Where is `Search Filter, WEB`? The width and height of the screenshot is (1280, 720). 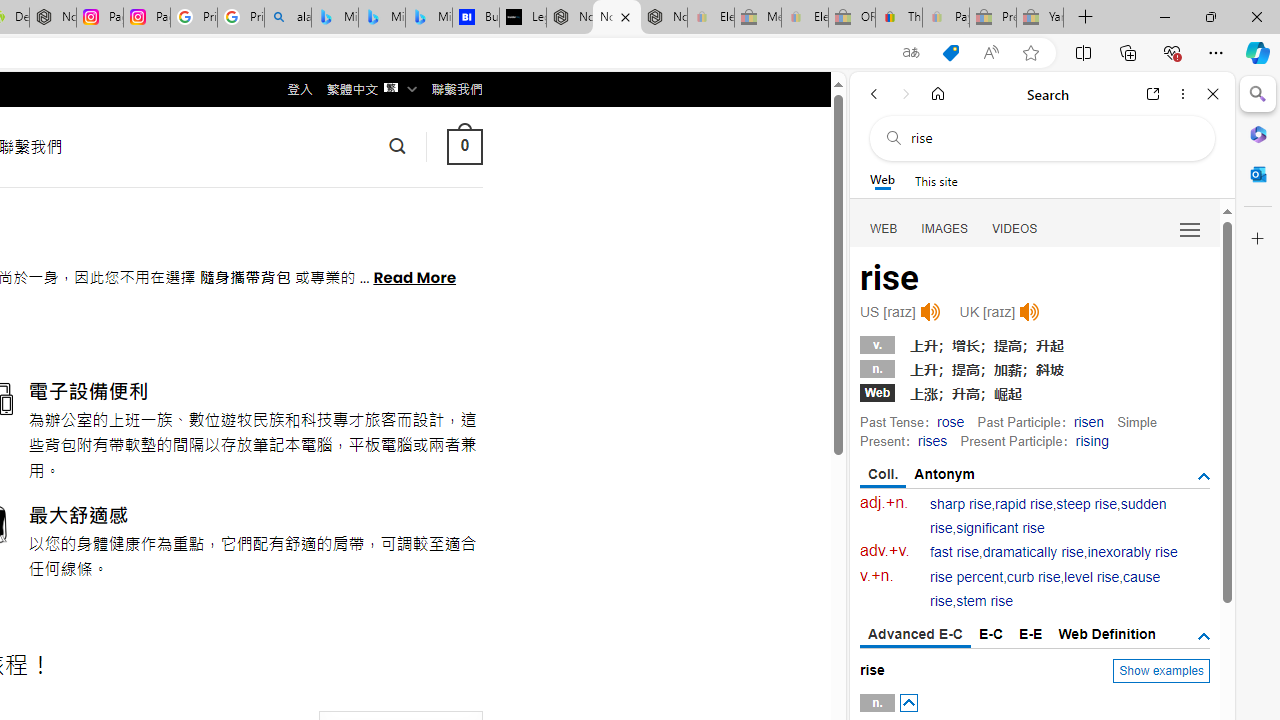
Search Filter, WEB is located at coordinates (884, 228).